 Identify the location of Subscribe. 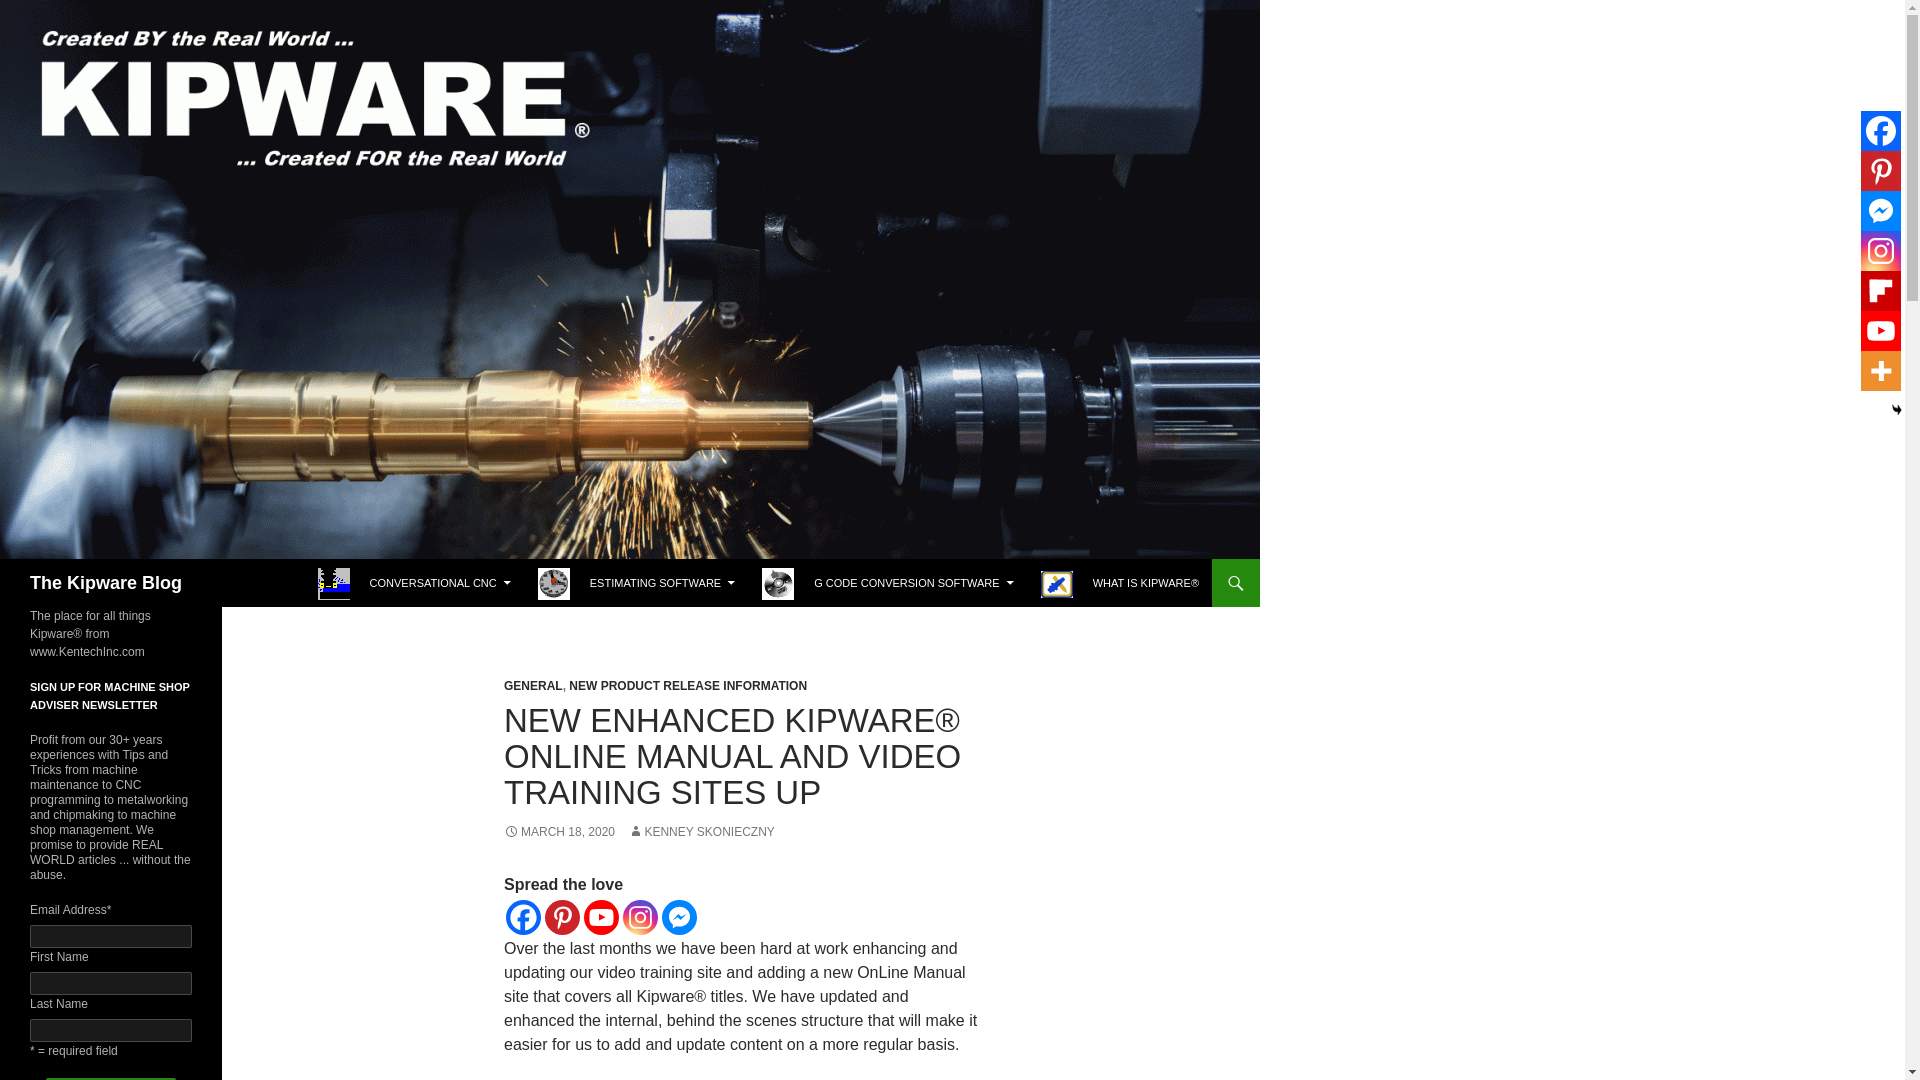
(111, 1078).